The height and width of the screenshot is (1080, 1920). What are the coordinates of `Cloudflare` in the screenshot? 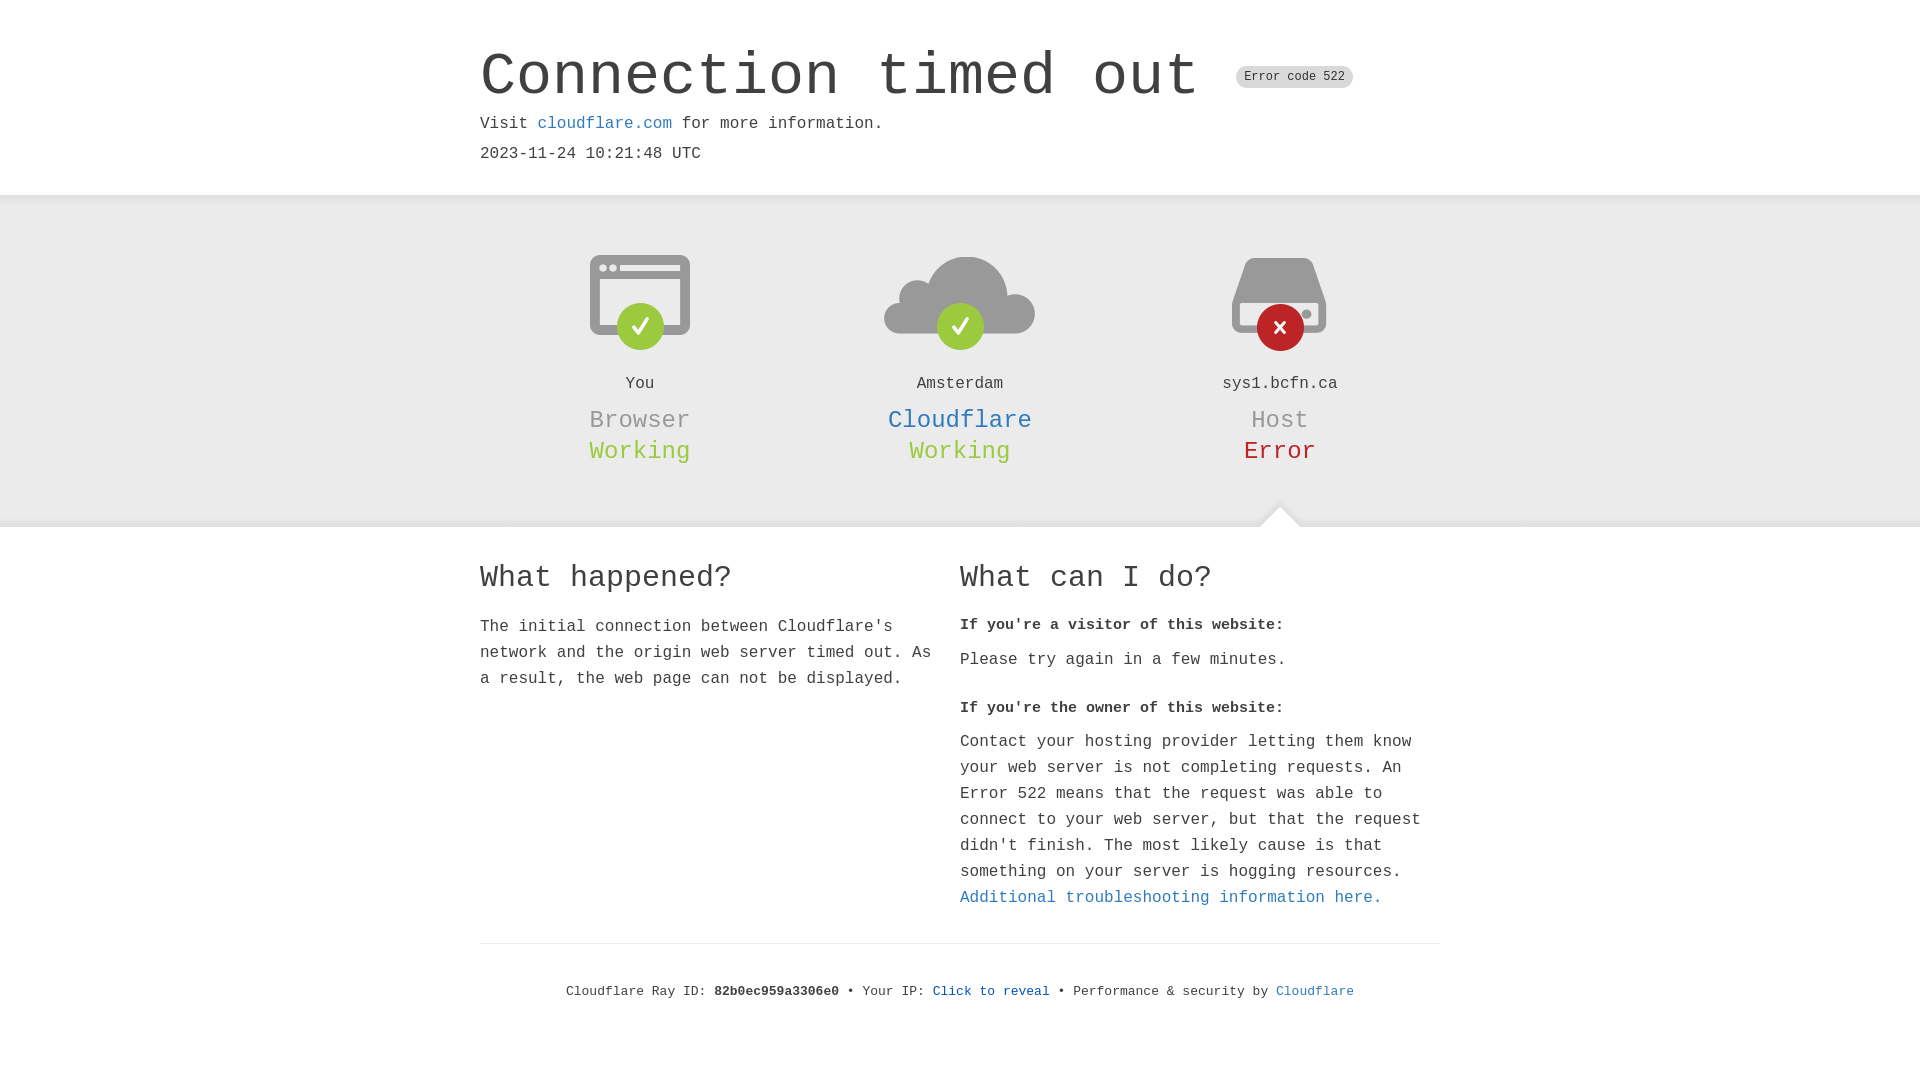 It's located at (1315, 992).